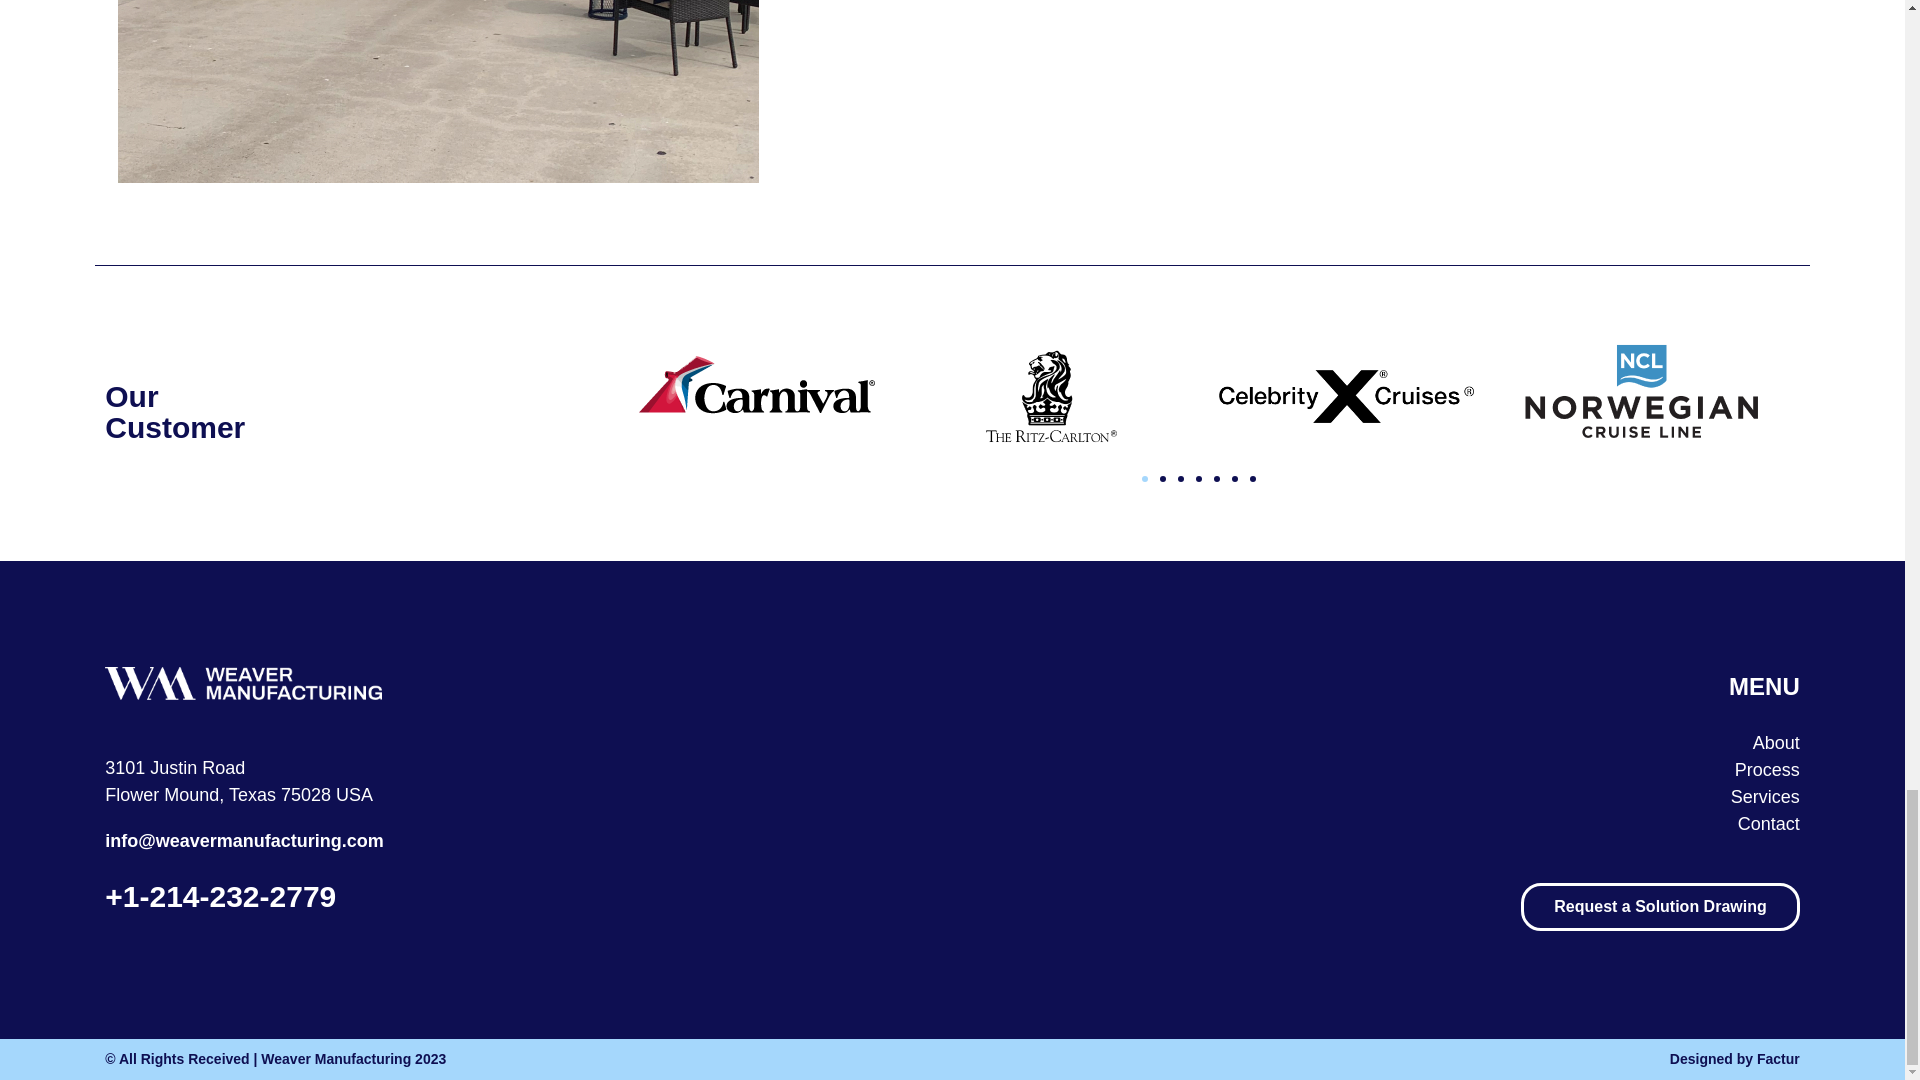 The height and width of the screenshot is (1080, 1920). Describe the element at coordinates (1210, 744) in the screenshot. I see `About` at that location.